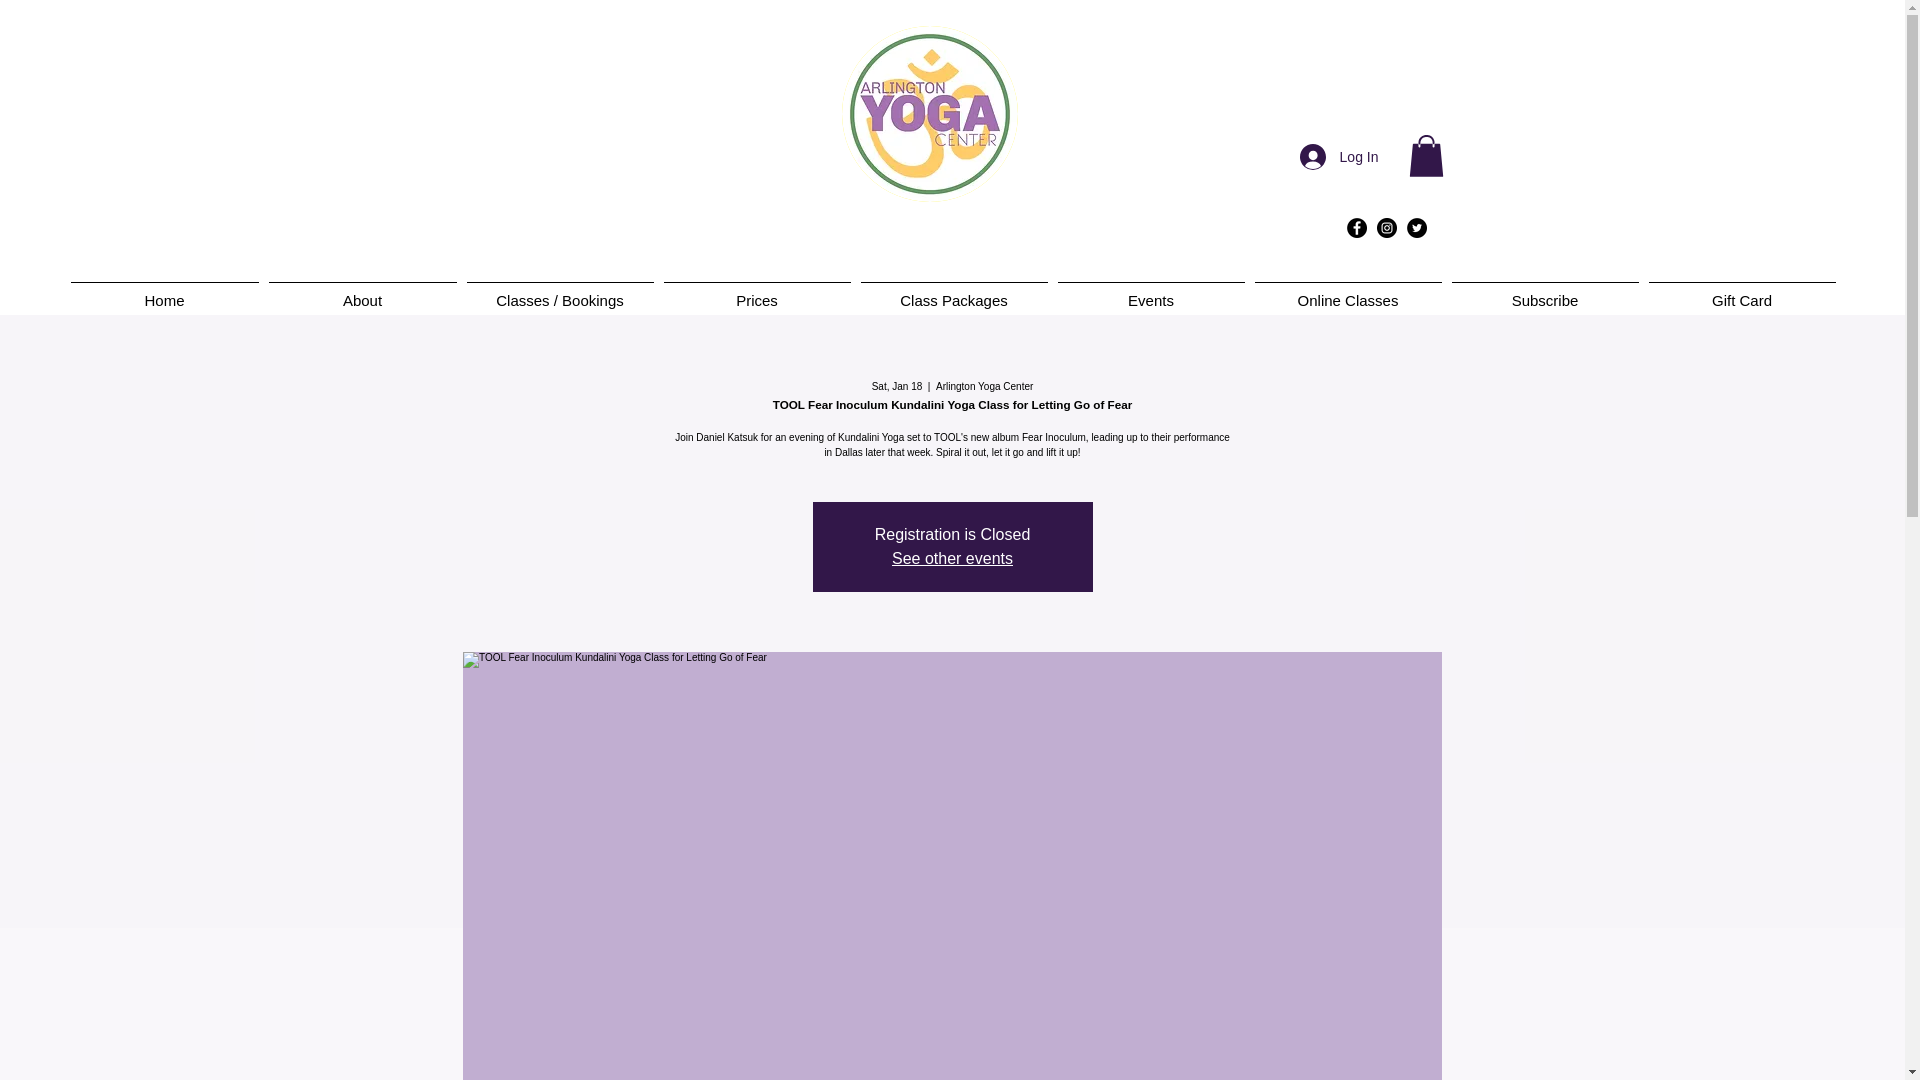  What do you see at coordinates (954, 292) in the screenshot?
I see `Class Packages` at bounding box center [954, 292].